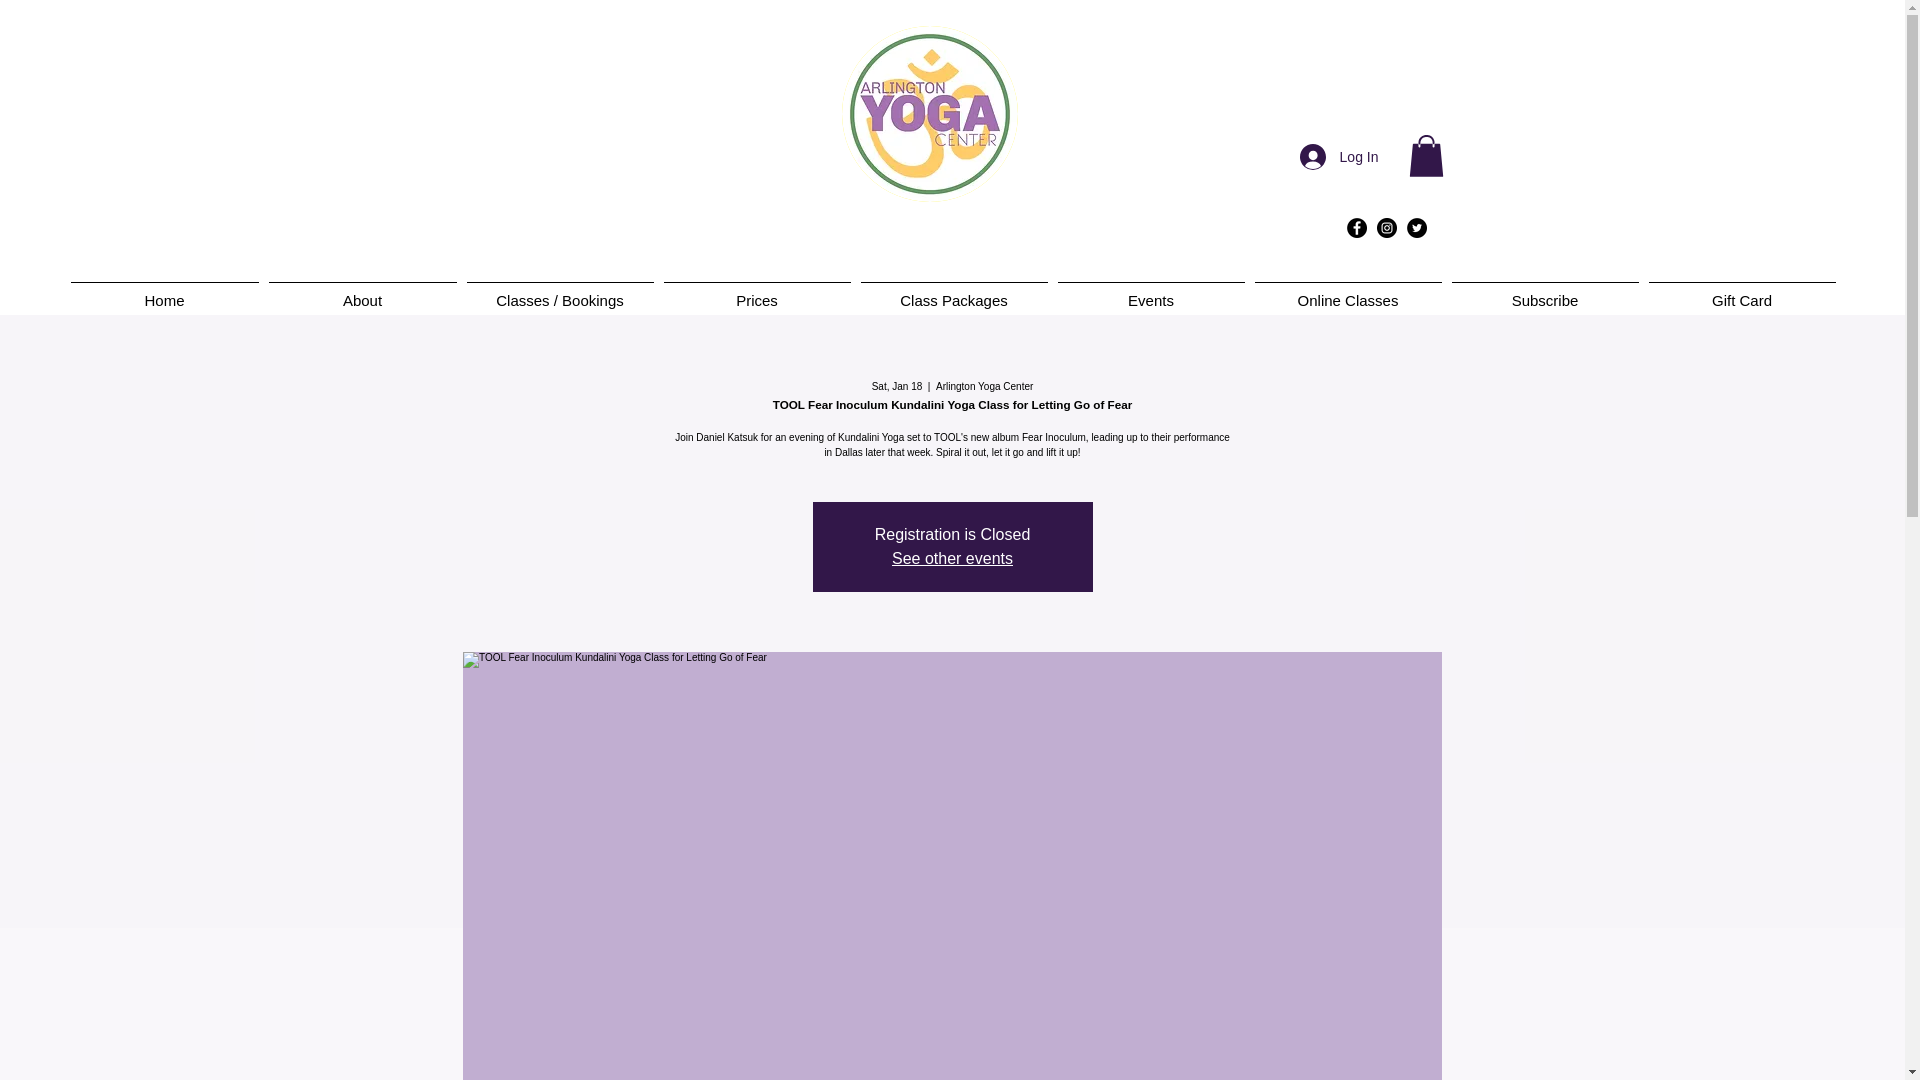  What do you see at coordinates (954, 292) in the screenshot?
I see `Class Packages` at bounding box center [954, 292].